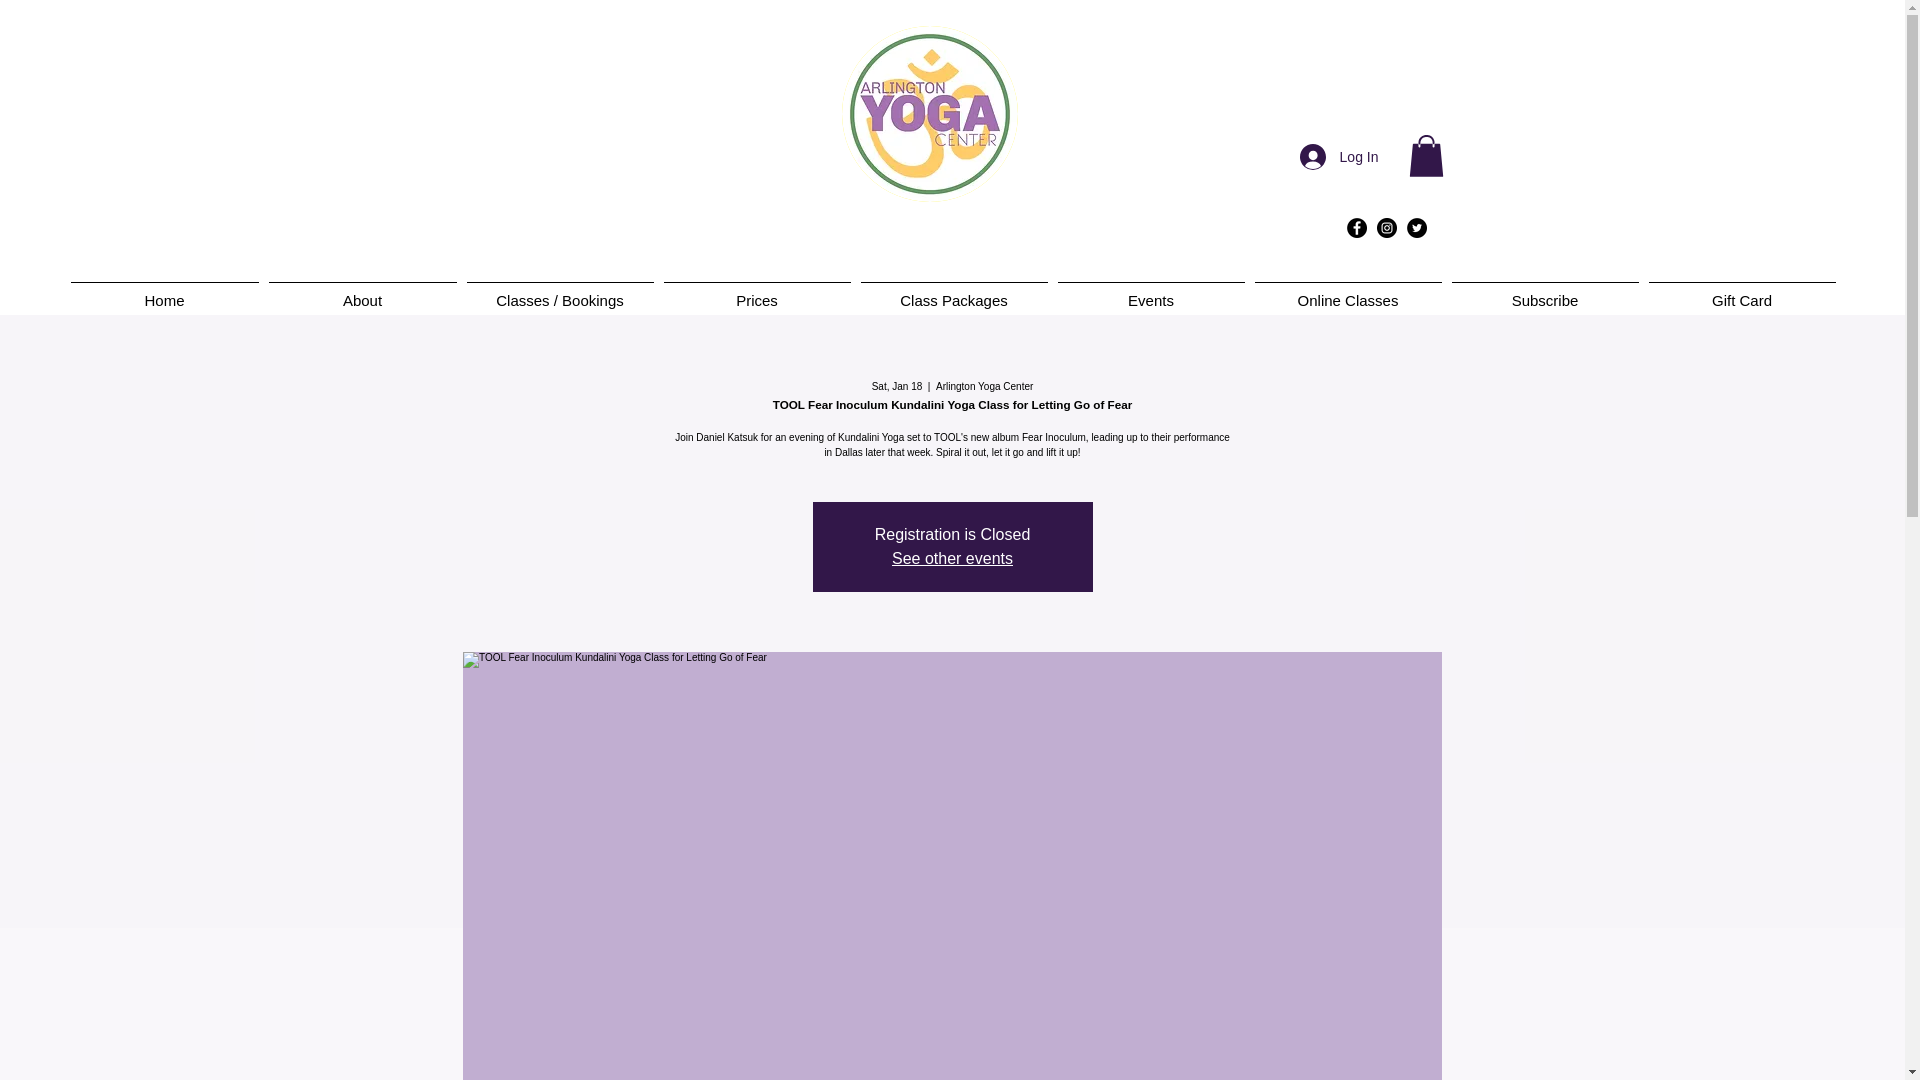  What do you see at coordinates (954, 292) in the screenshot?
I see `Class Packages` at bounding box center [954, 292].